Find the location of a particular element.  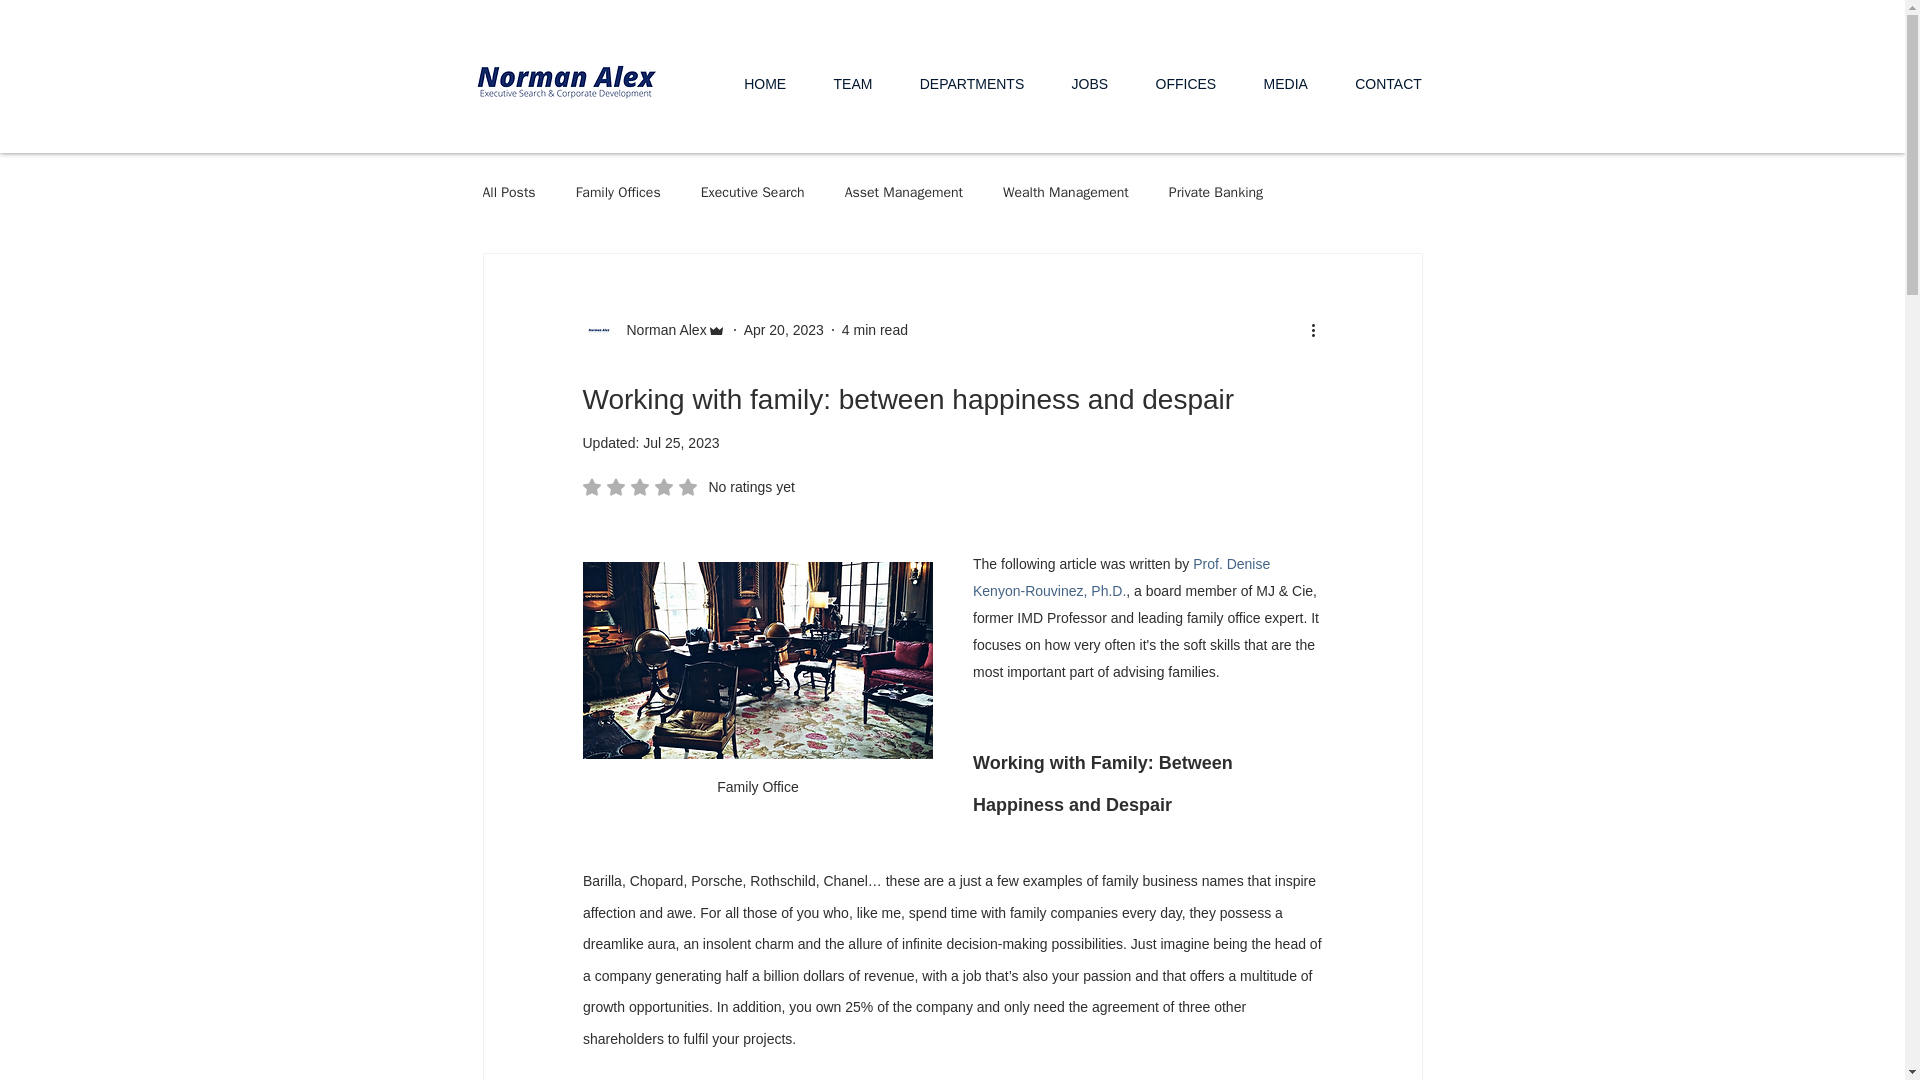

TEAM is located at coordinates (853, 83).